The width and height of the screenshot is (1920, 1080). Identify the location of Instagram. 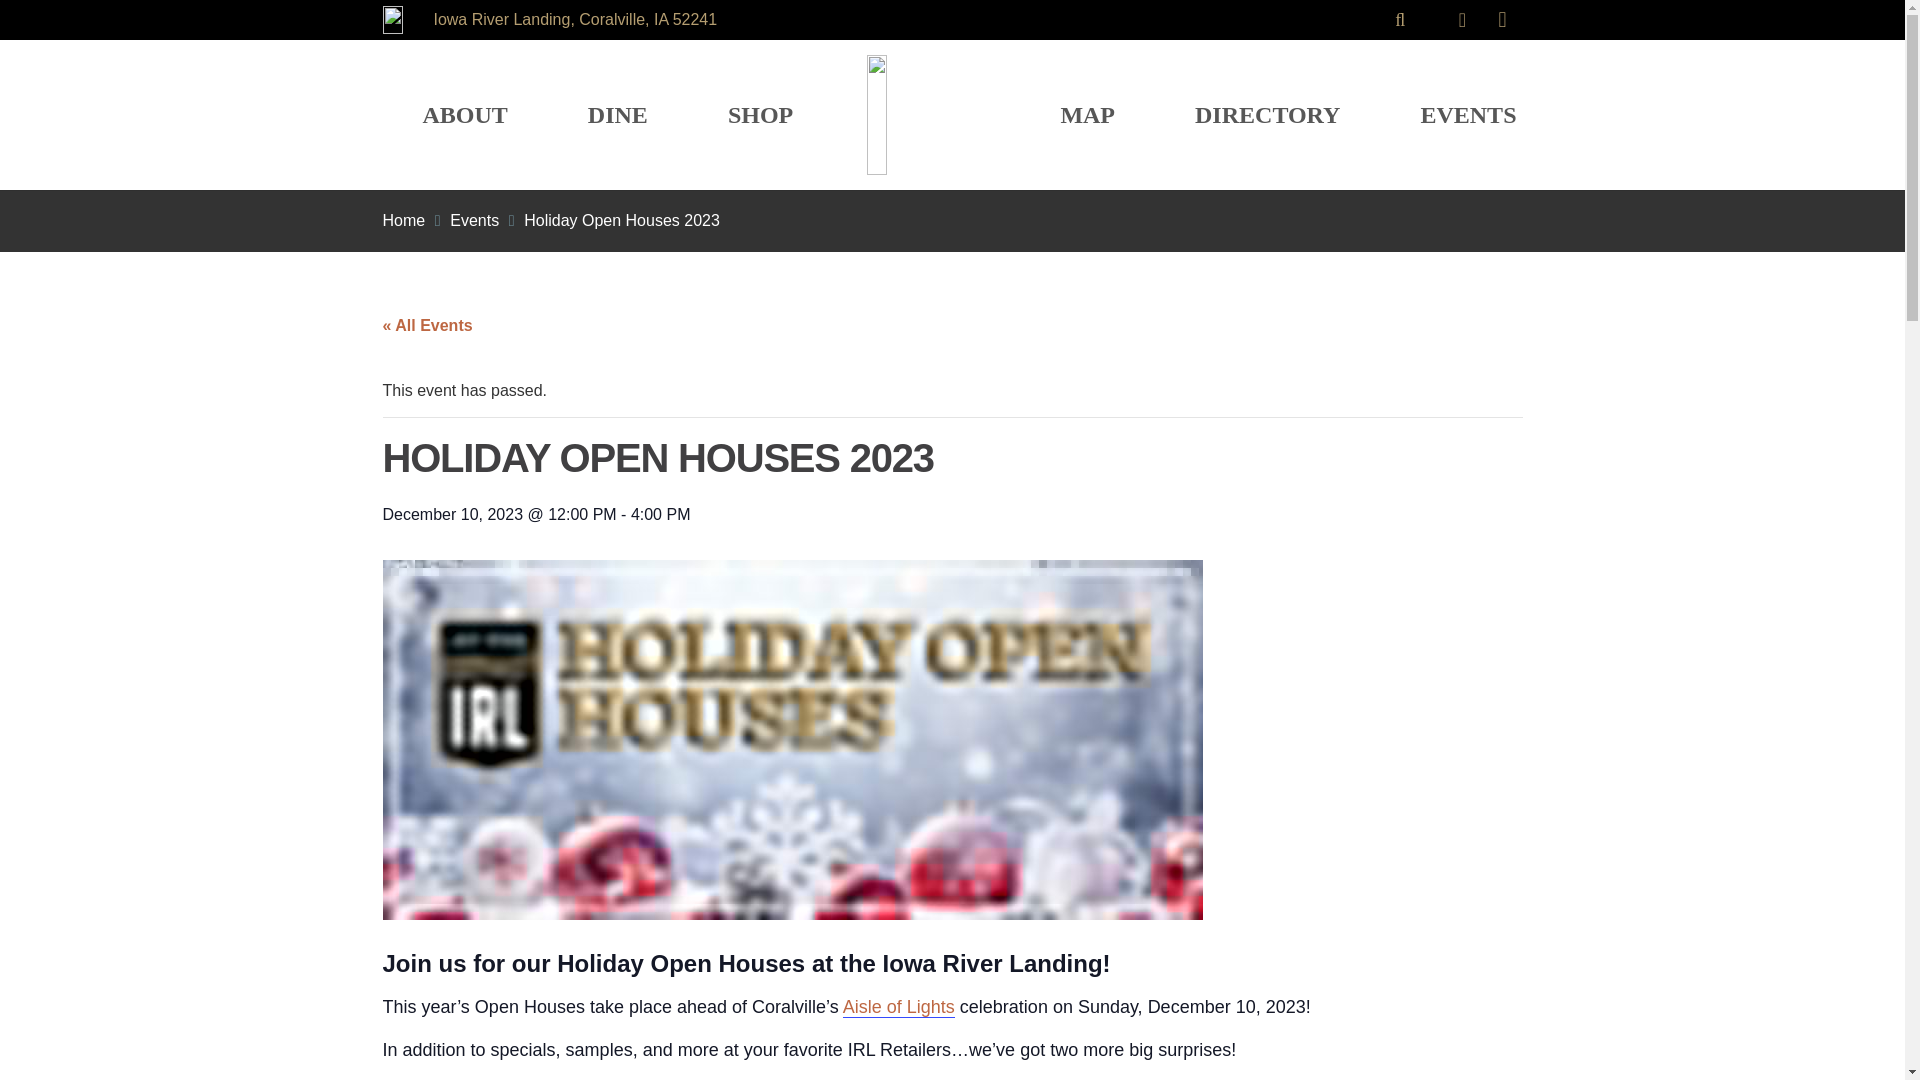
(1502, 20).